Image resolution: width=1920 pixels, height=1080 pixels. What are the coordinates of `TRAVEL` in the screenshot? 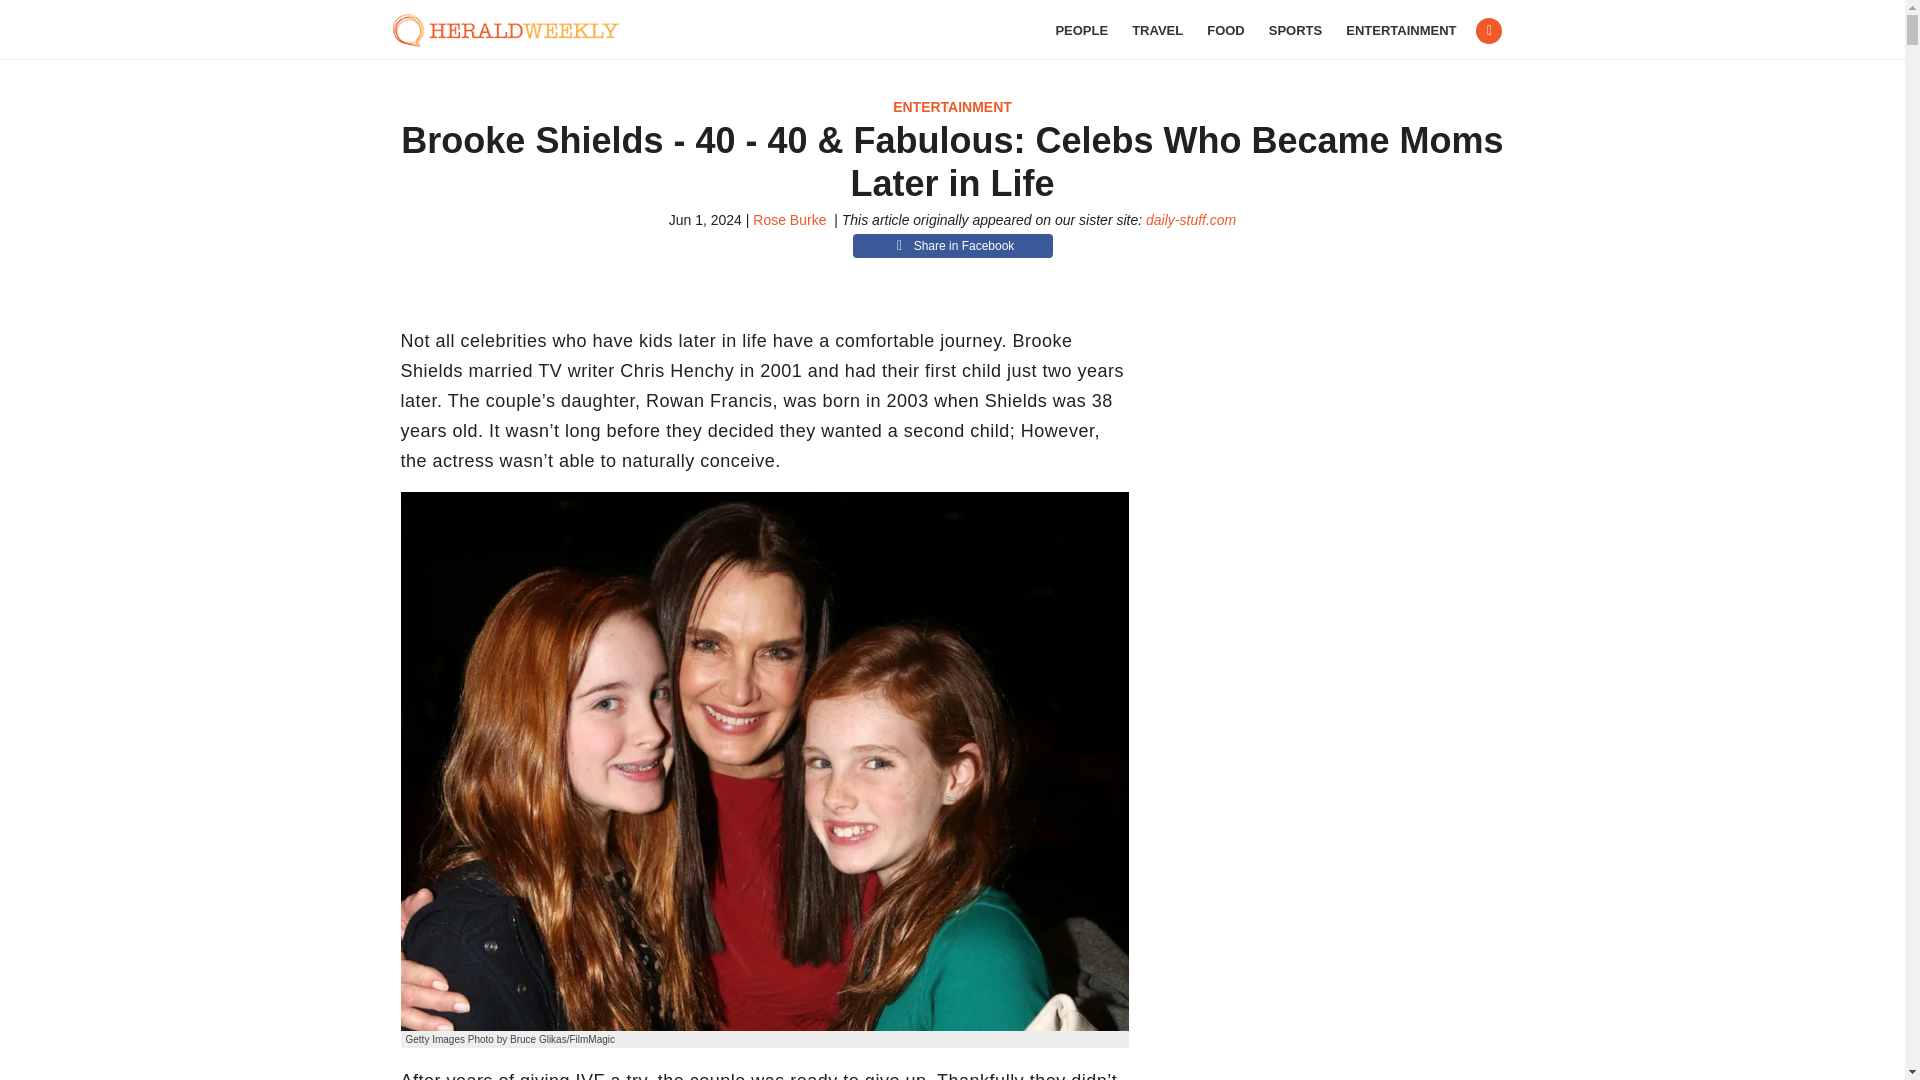 It's located at (1157, 30).